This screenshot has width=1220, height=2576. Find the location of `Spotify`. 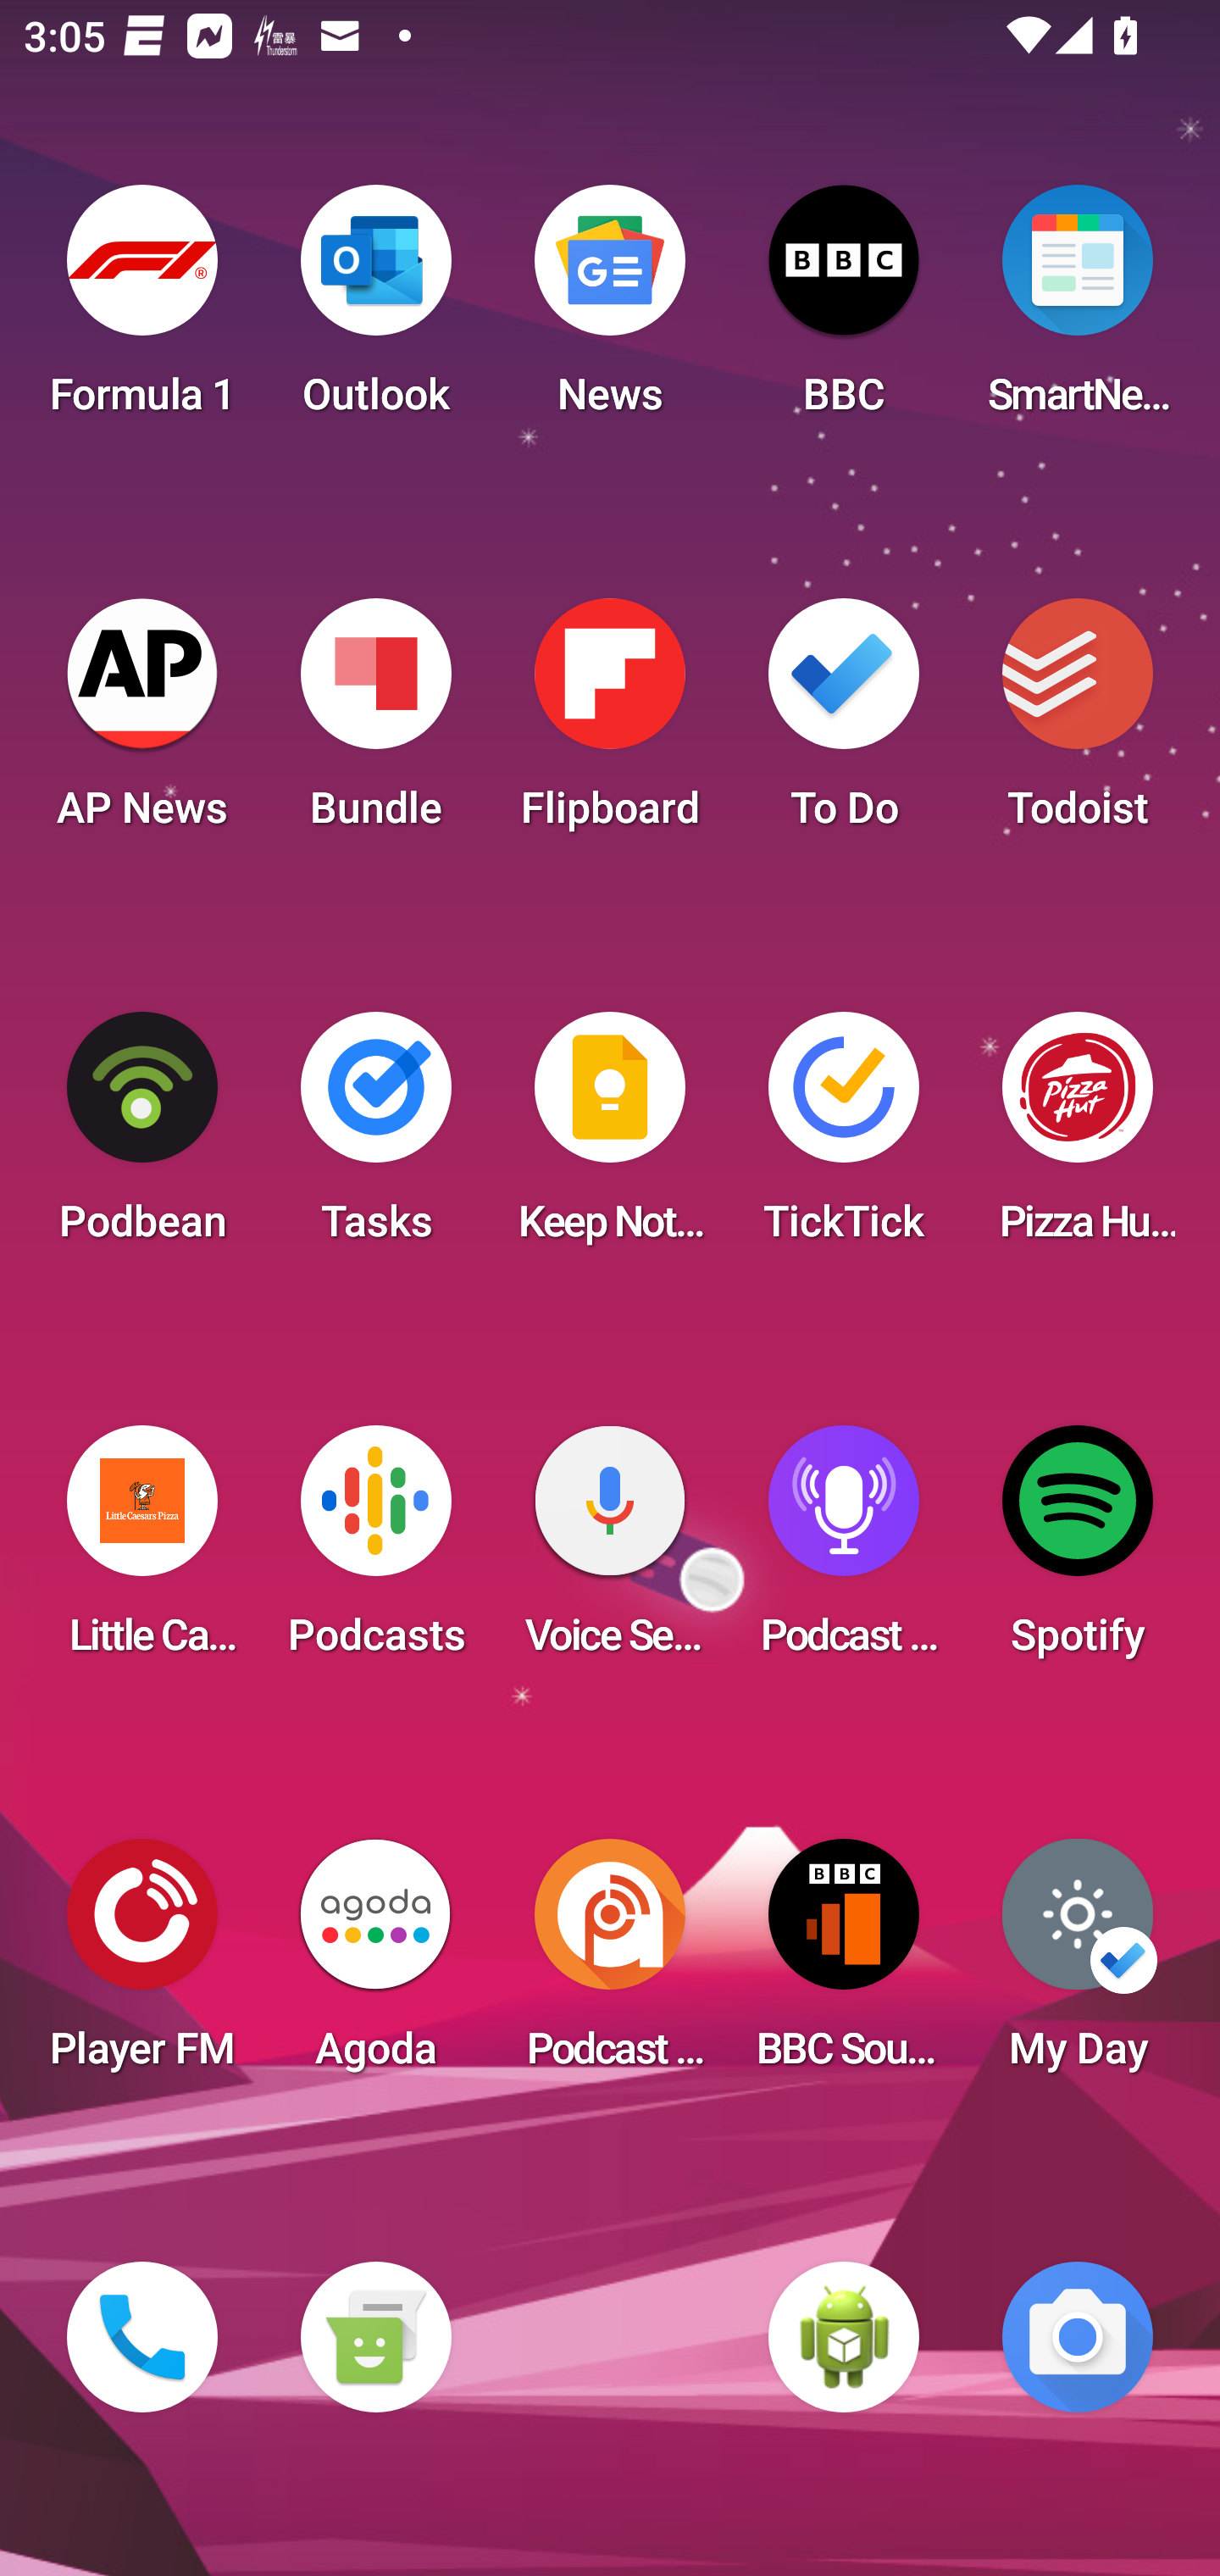

Spotify is located at coordinates (1078, 1551).